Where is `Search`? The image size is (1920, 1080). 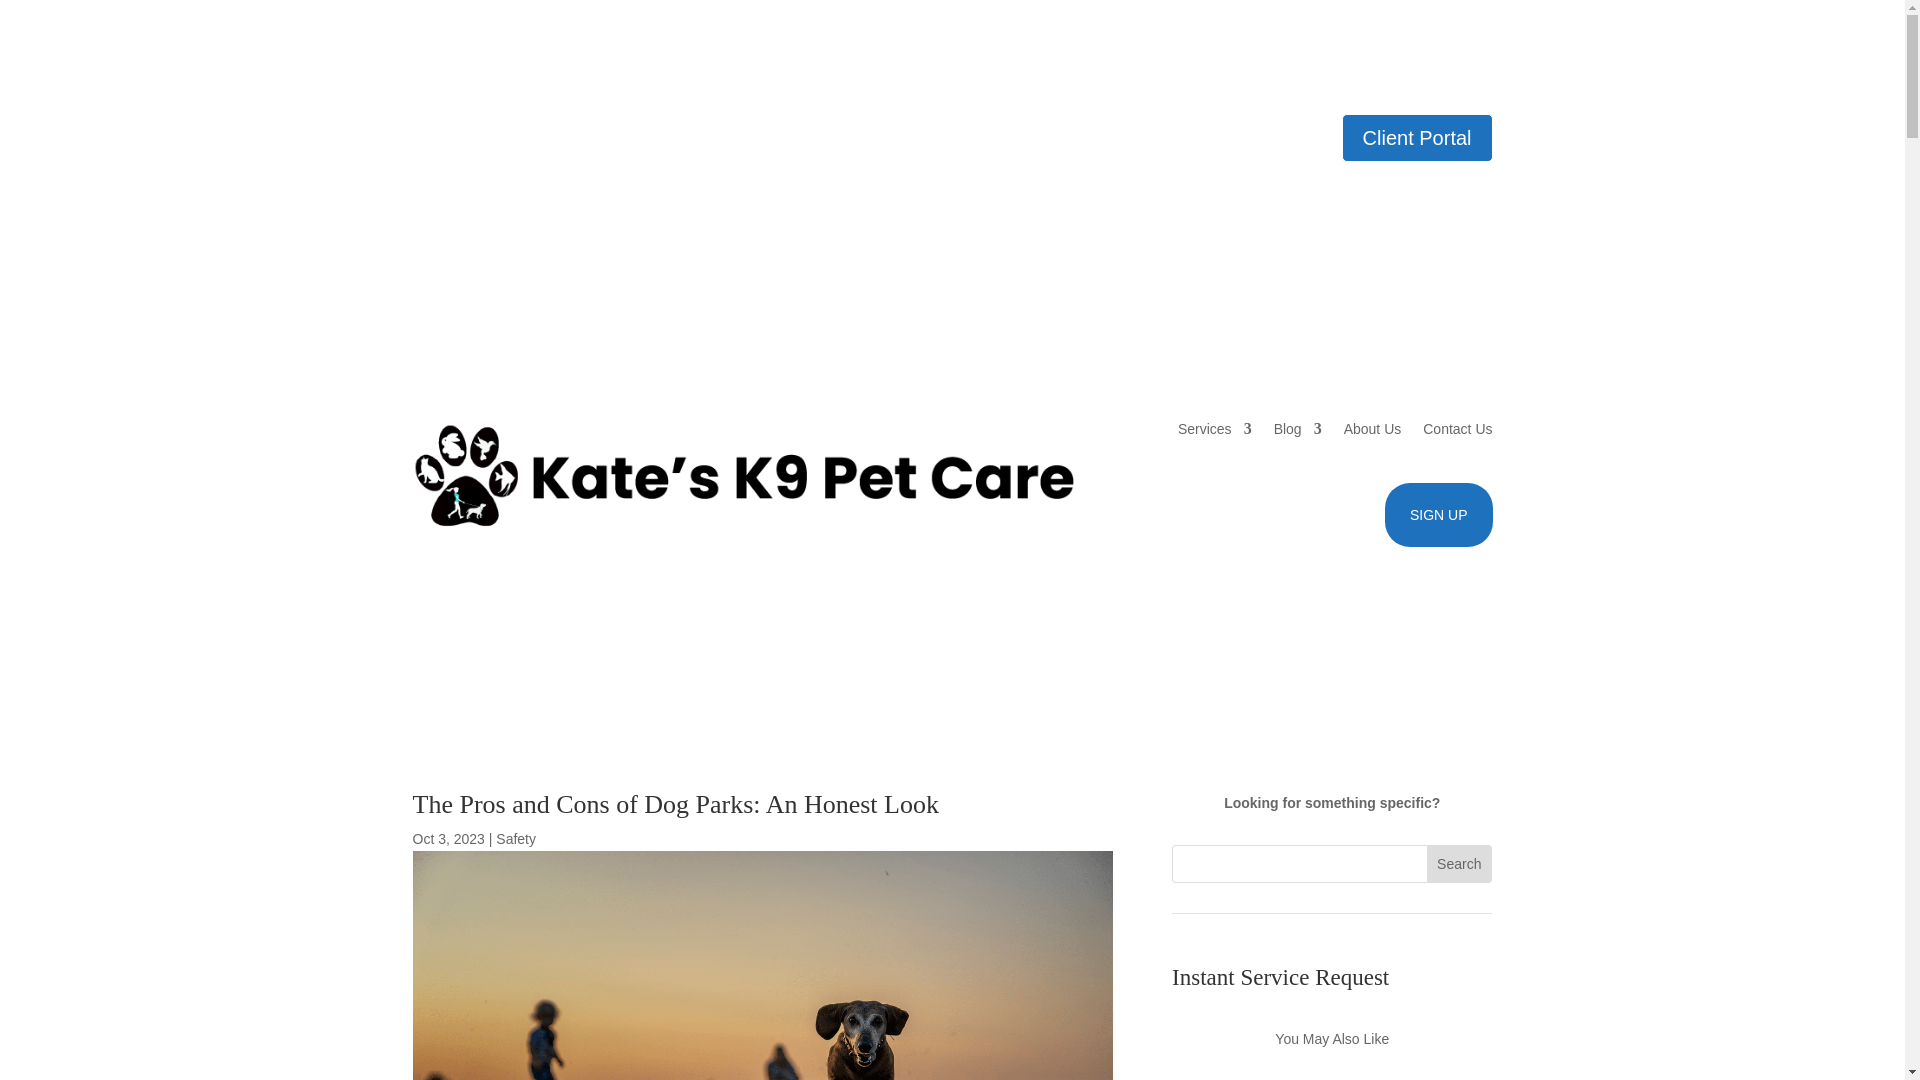
Search is located at coordinates (1458, 864).